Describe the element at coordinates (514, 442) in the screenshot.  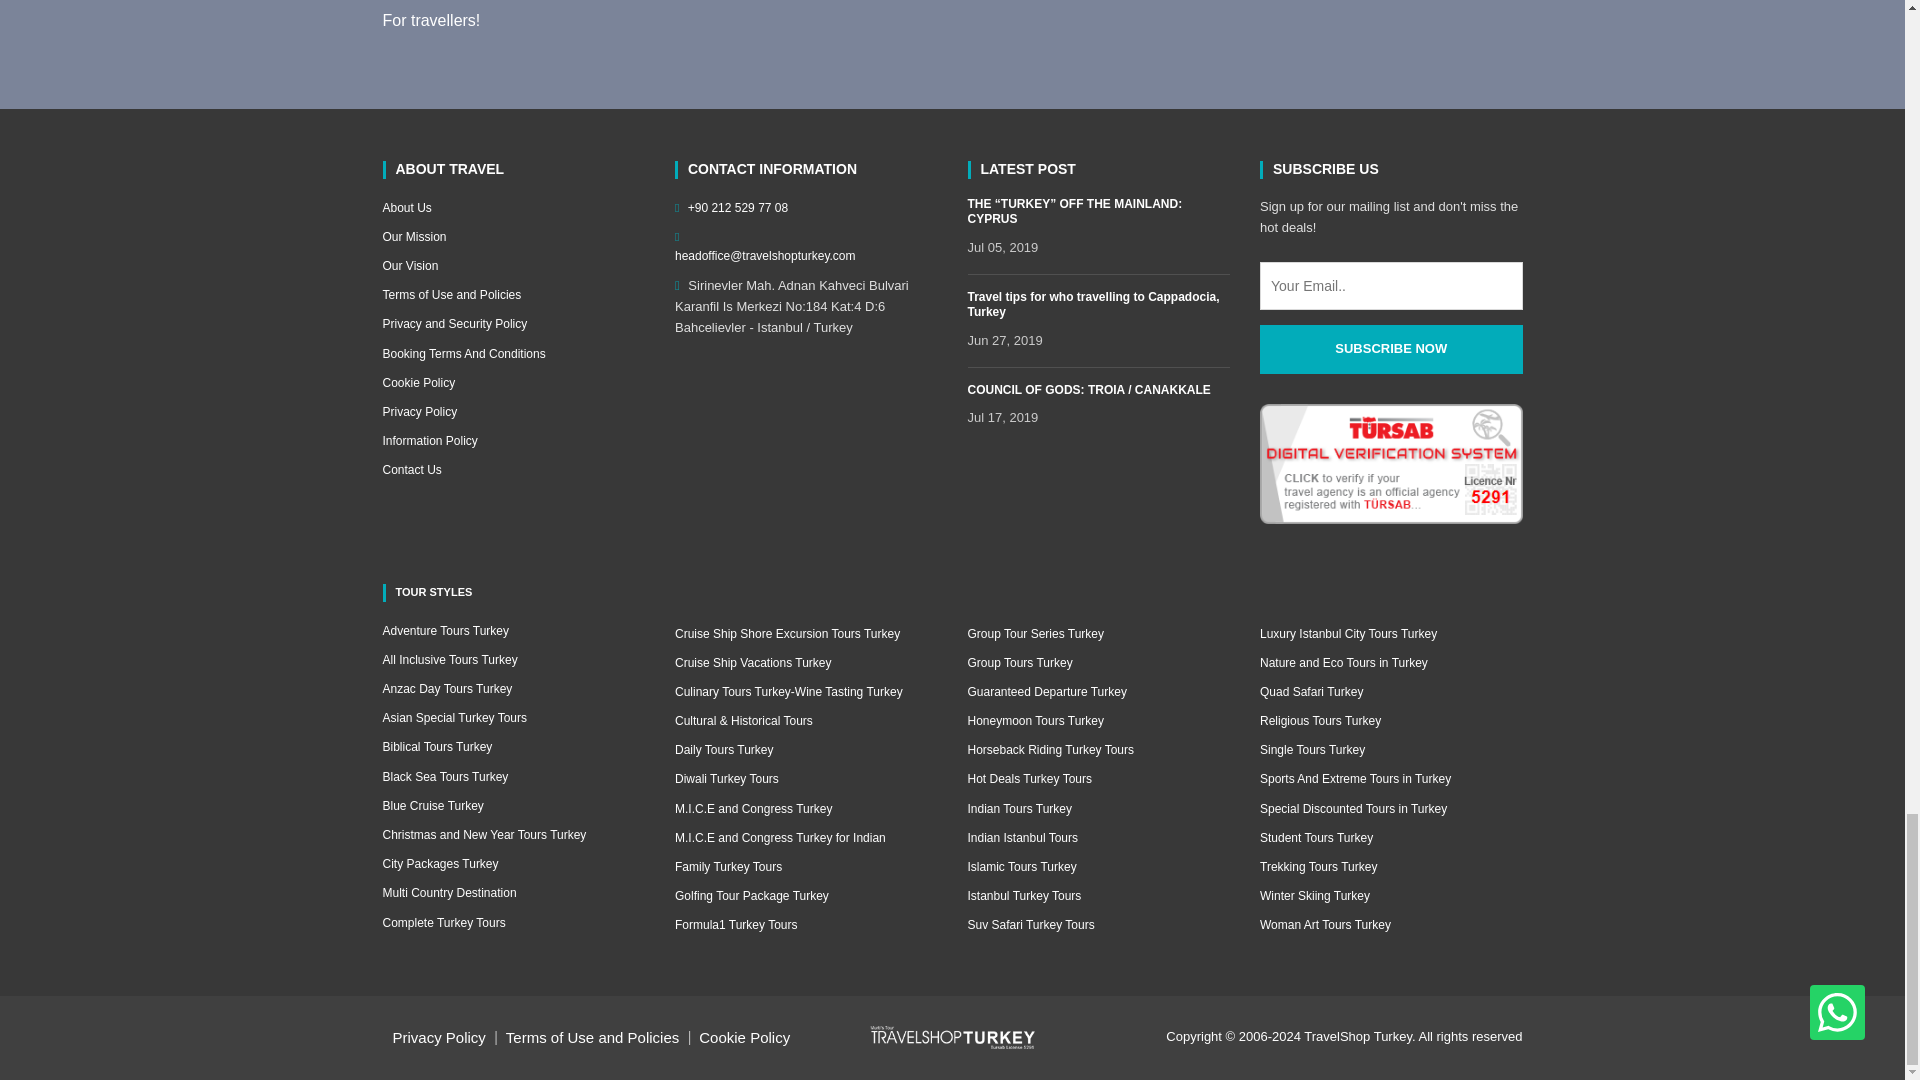
I see `Information Policy` at that location.